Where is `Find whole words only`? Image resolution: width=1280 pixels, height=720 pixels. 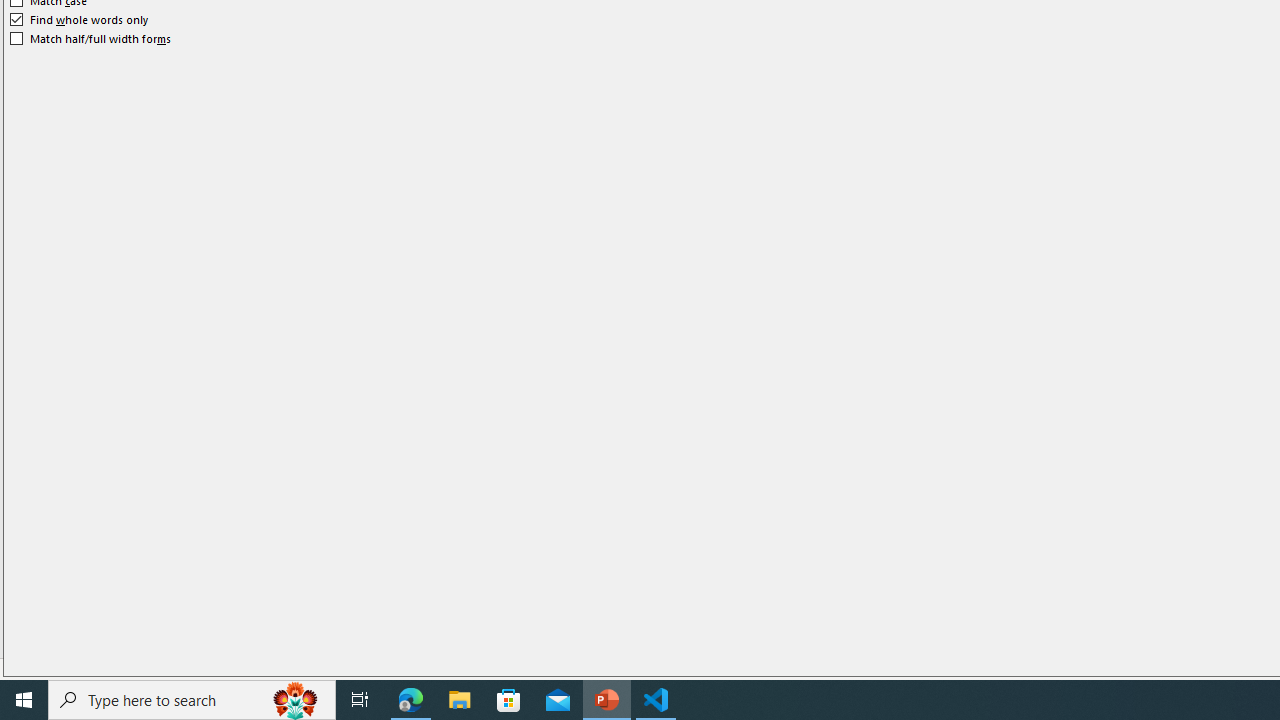
Find whole words only is located at coordinates (80, 20).